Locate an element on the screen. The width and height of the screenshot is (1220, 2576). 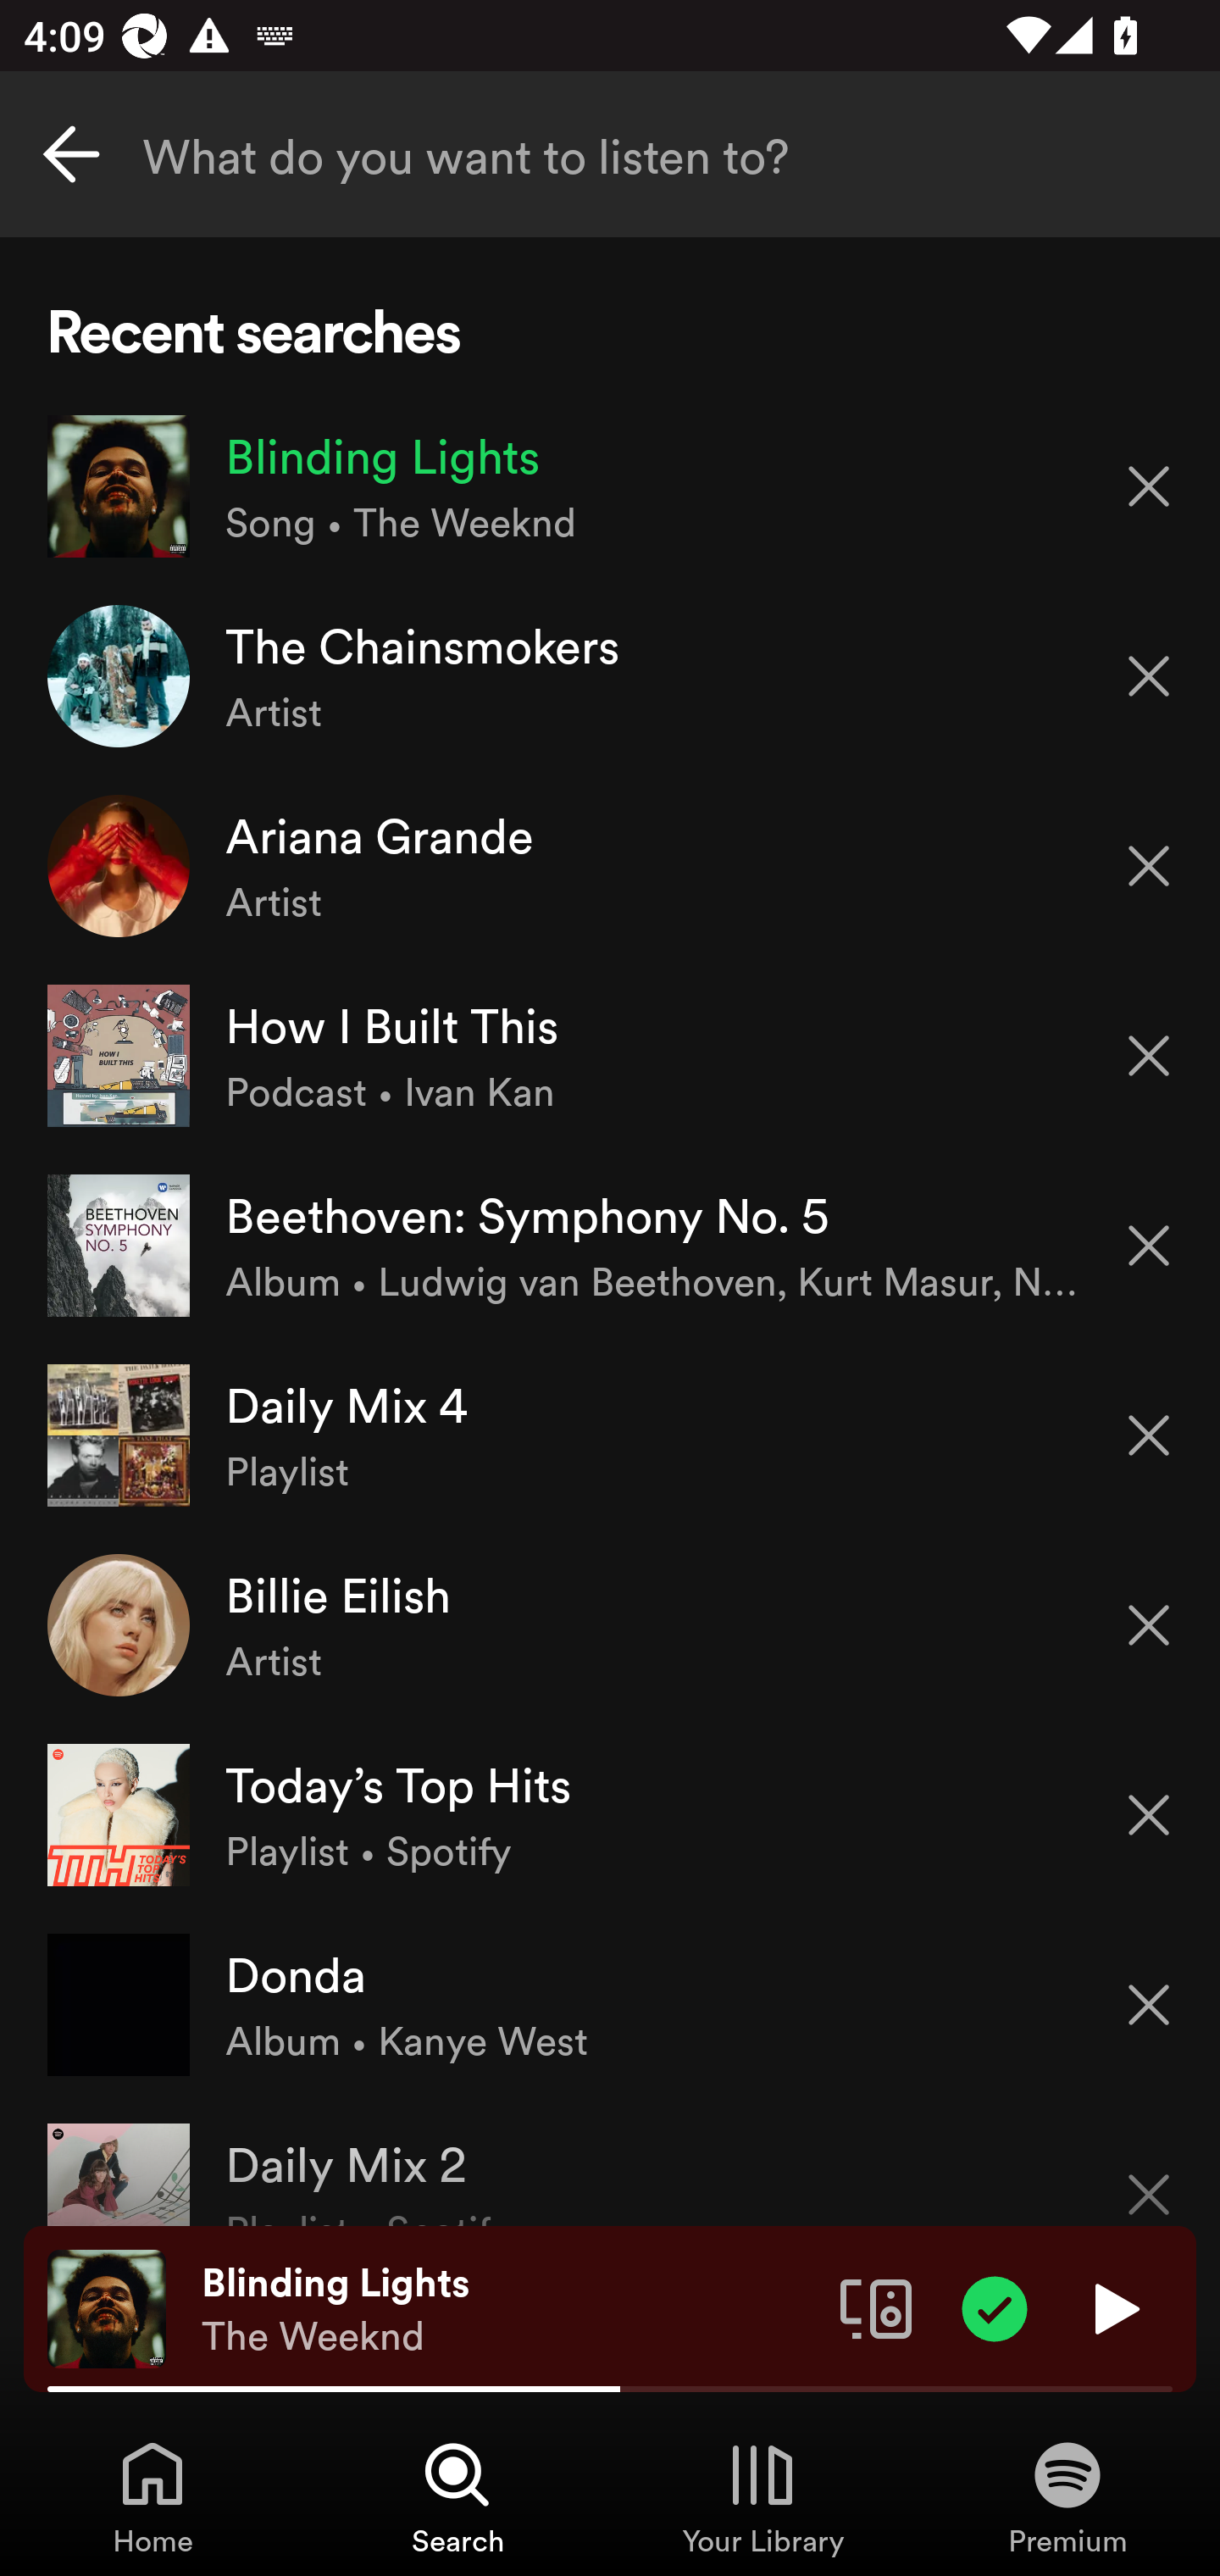
Ariana Grande Artist Remove is located at coordinates (610, 864).